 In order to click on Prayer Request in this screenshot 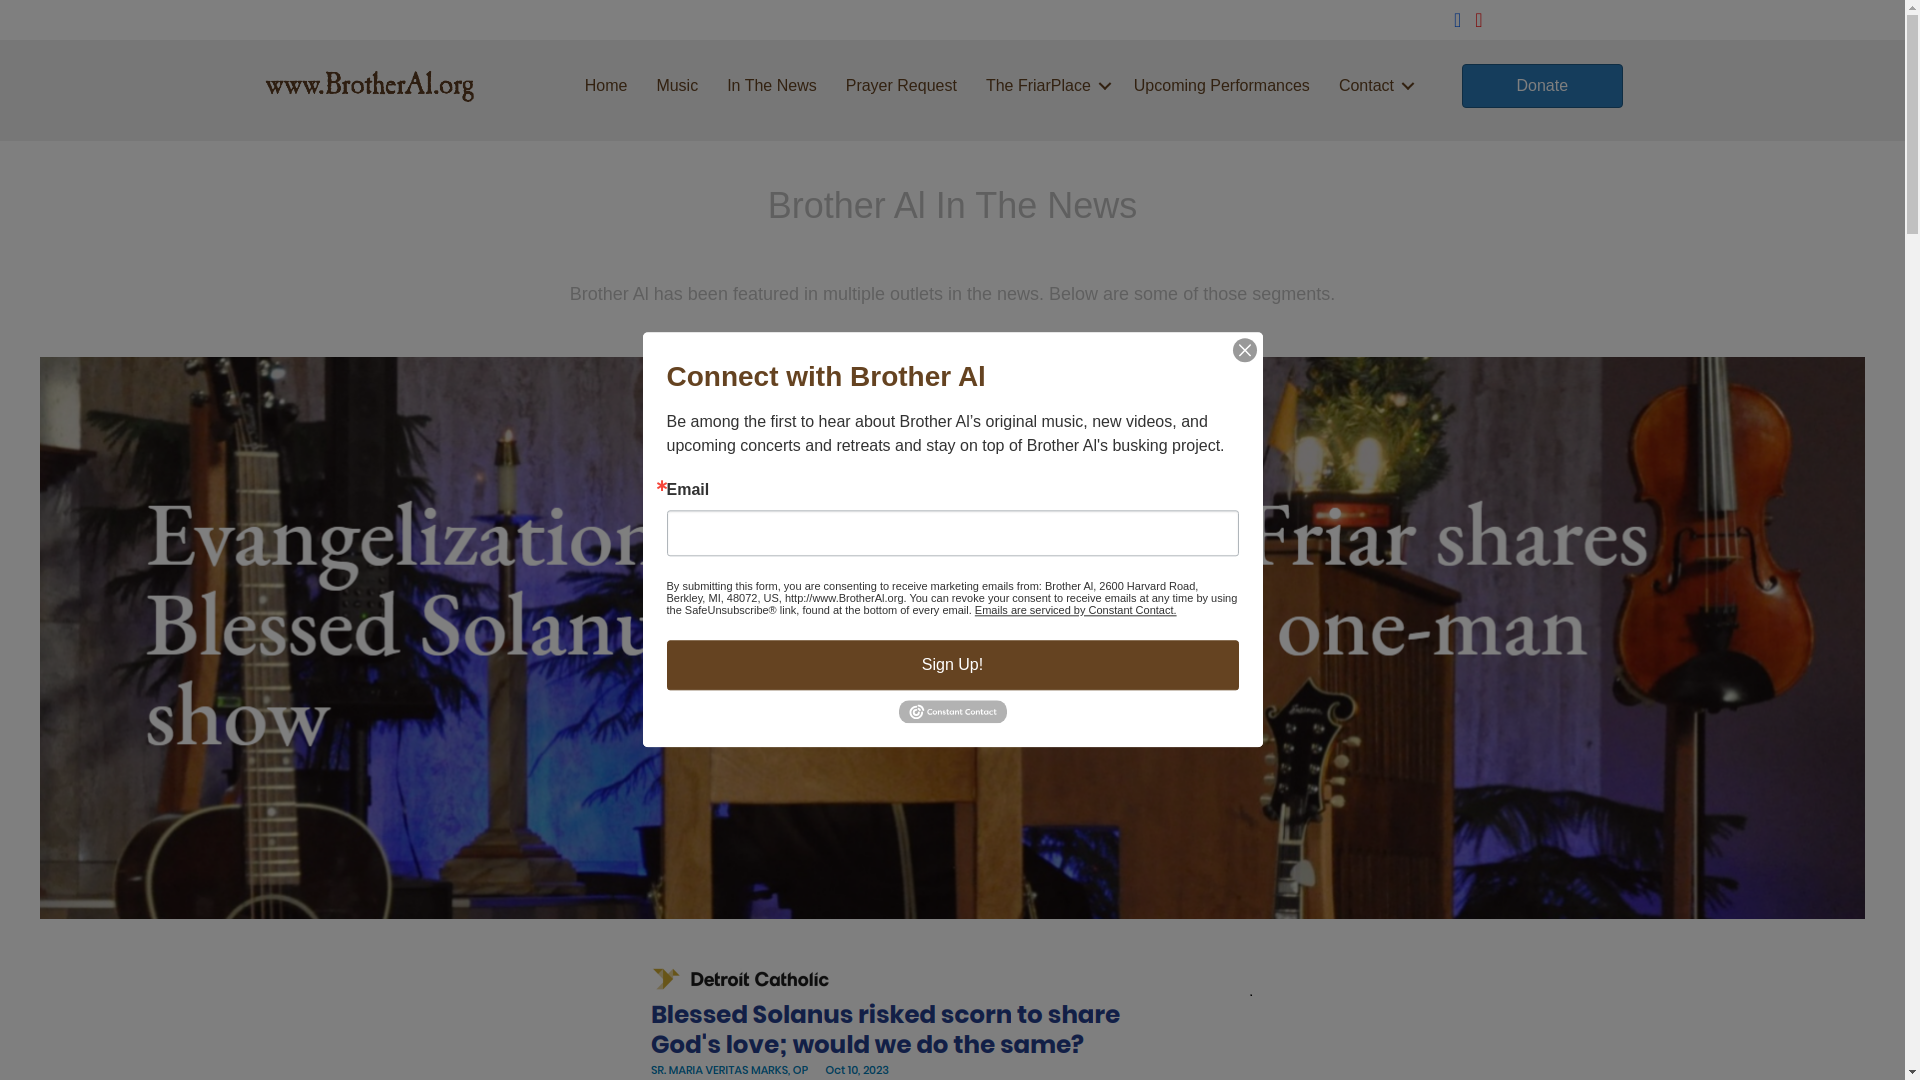, I will do `click(901, 86)`.